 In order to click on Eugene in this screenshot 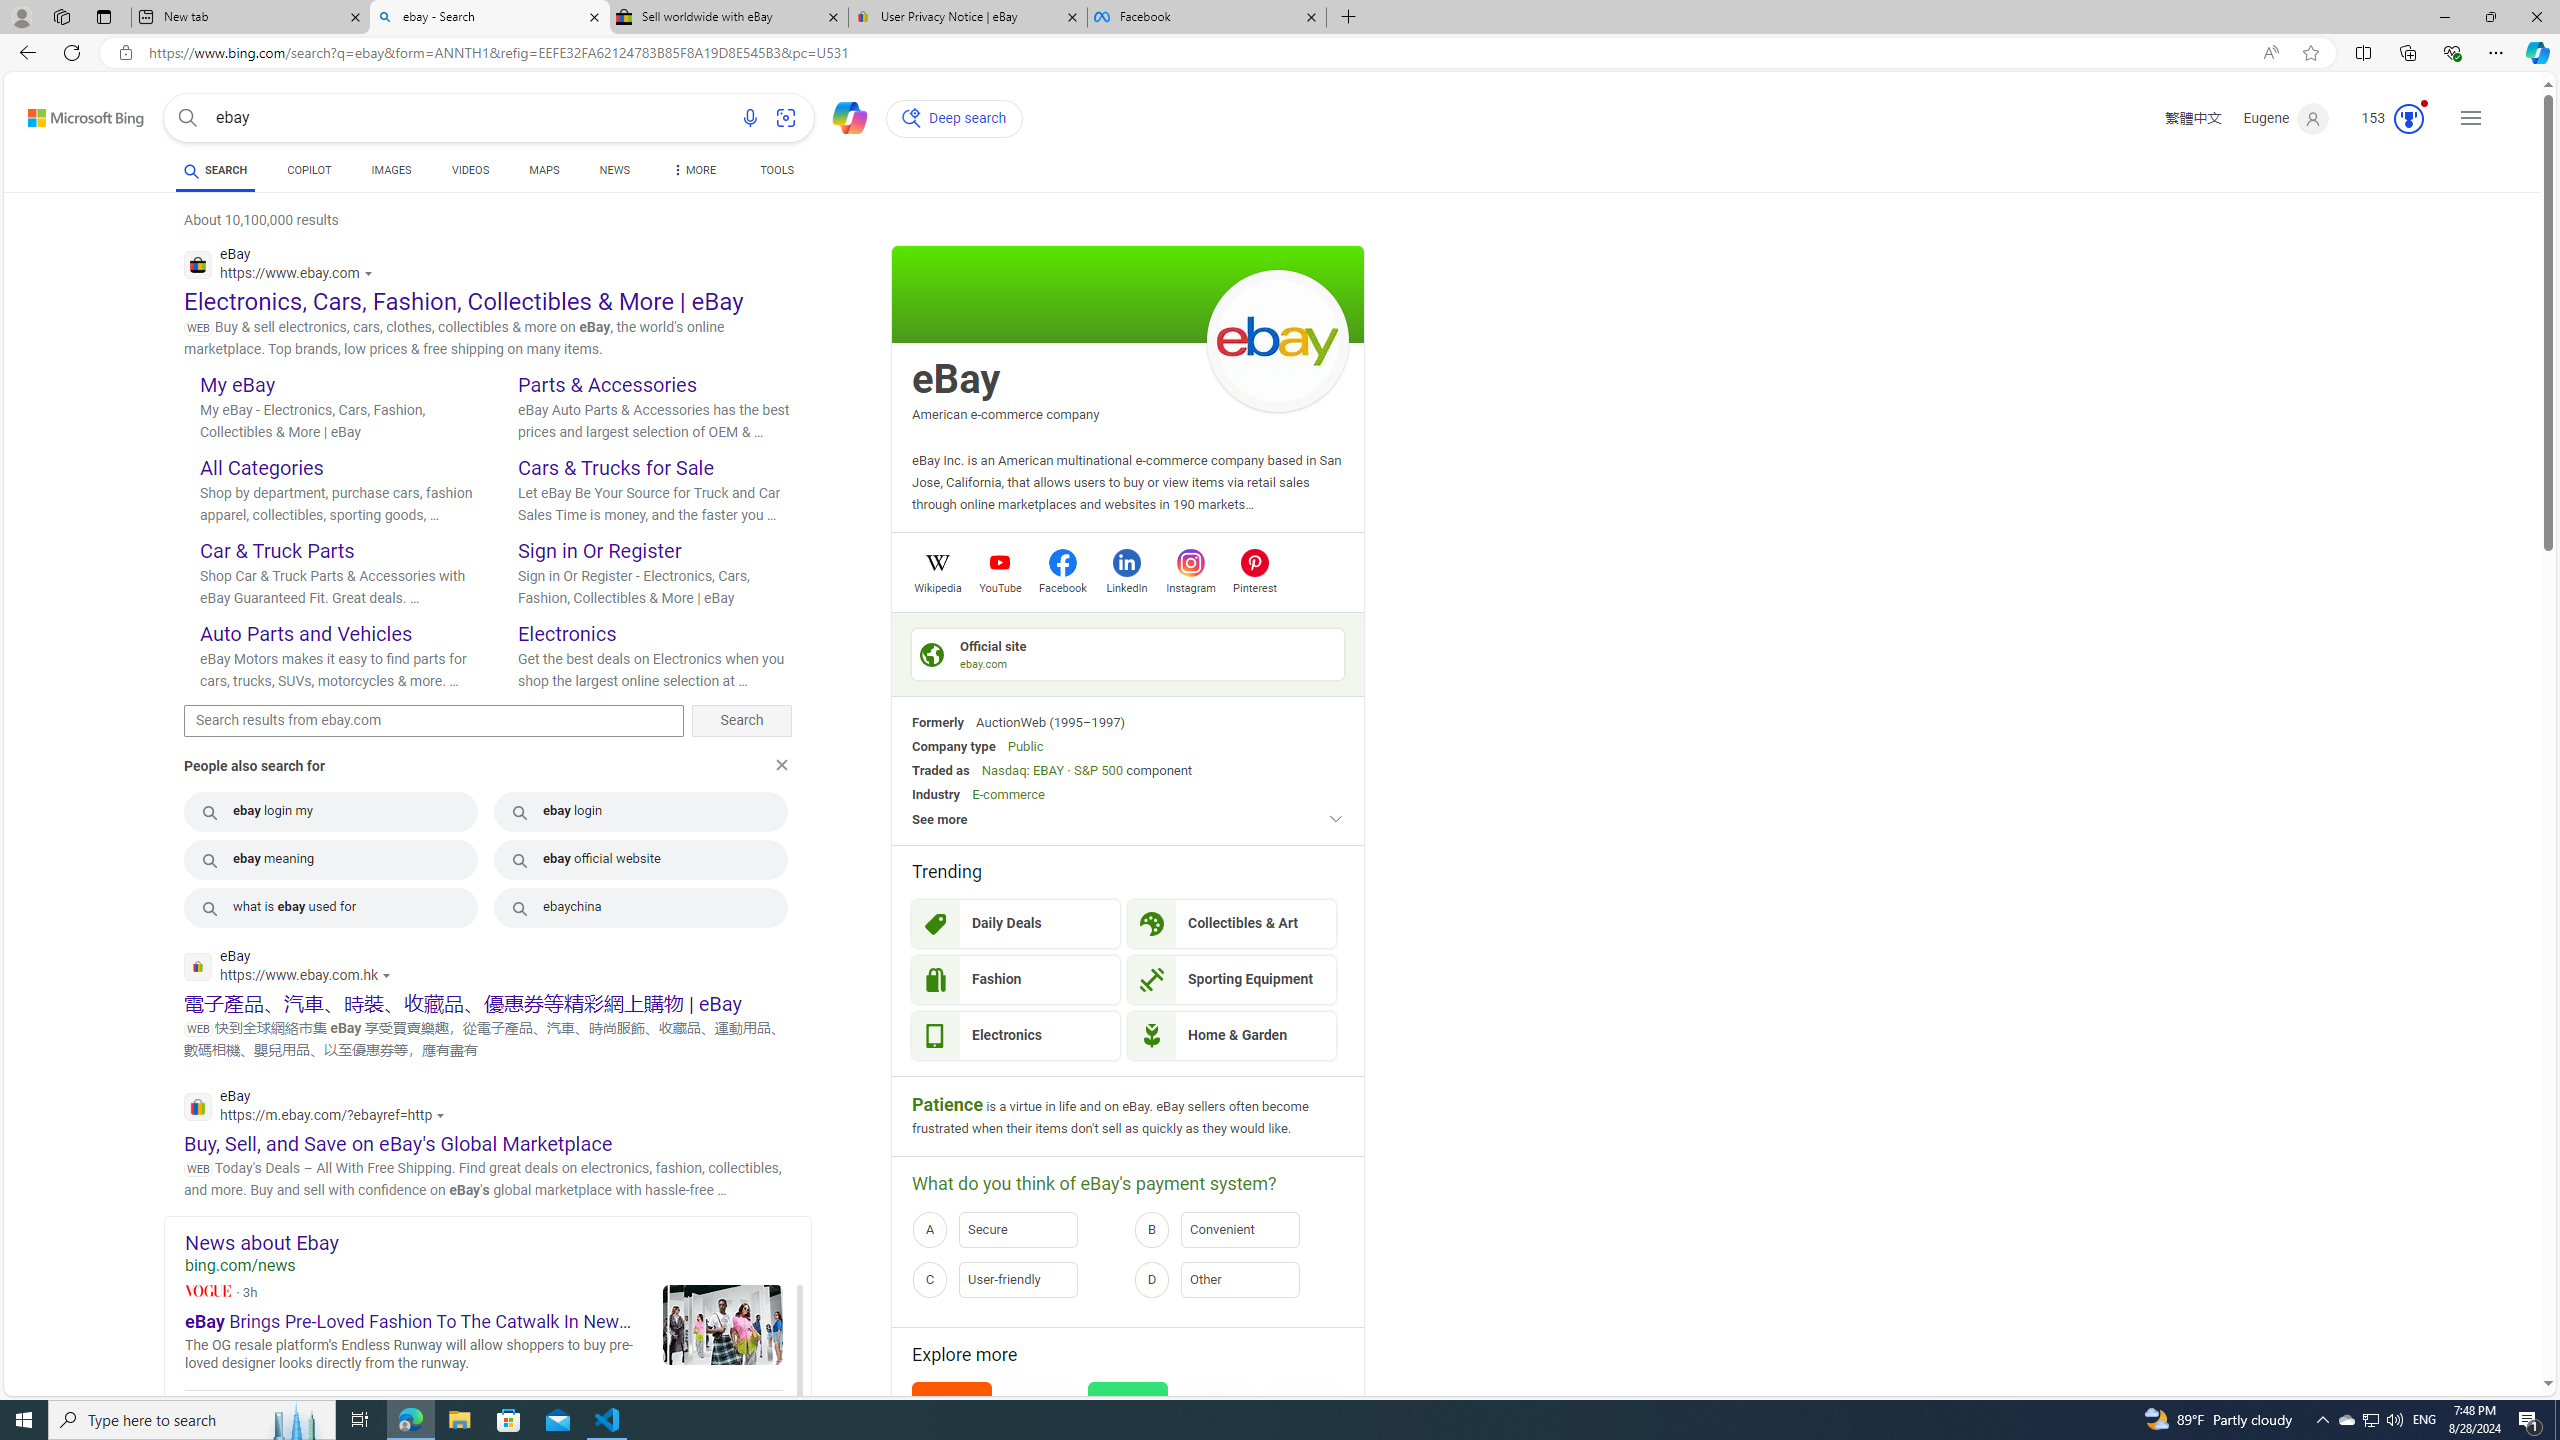, I will do `click(2286, 118)`.